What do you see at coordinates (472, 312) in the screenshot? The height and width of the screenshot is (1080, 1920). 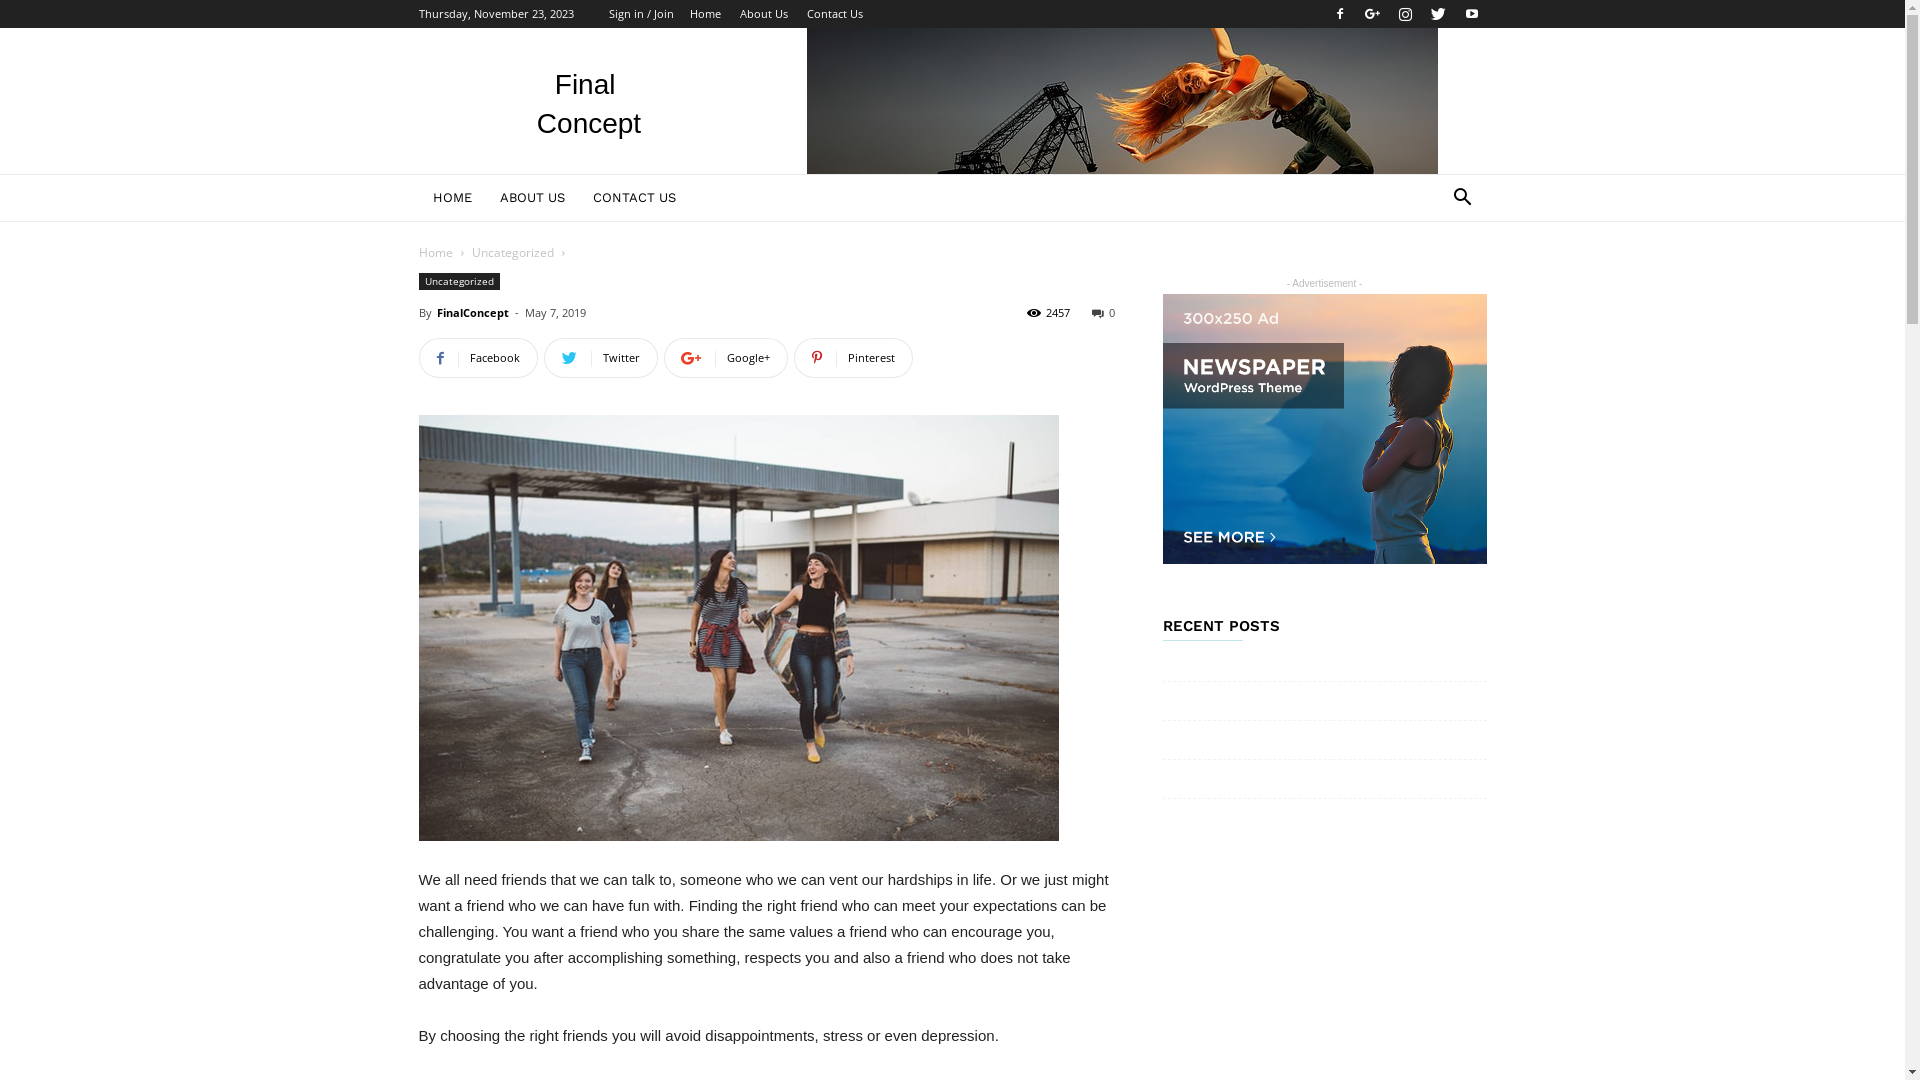 I see `FinalConcept` at bounding box center [472, 312].